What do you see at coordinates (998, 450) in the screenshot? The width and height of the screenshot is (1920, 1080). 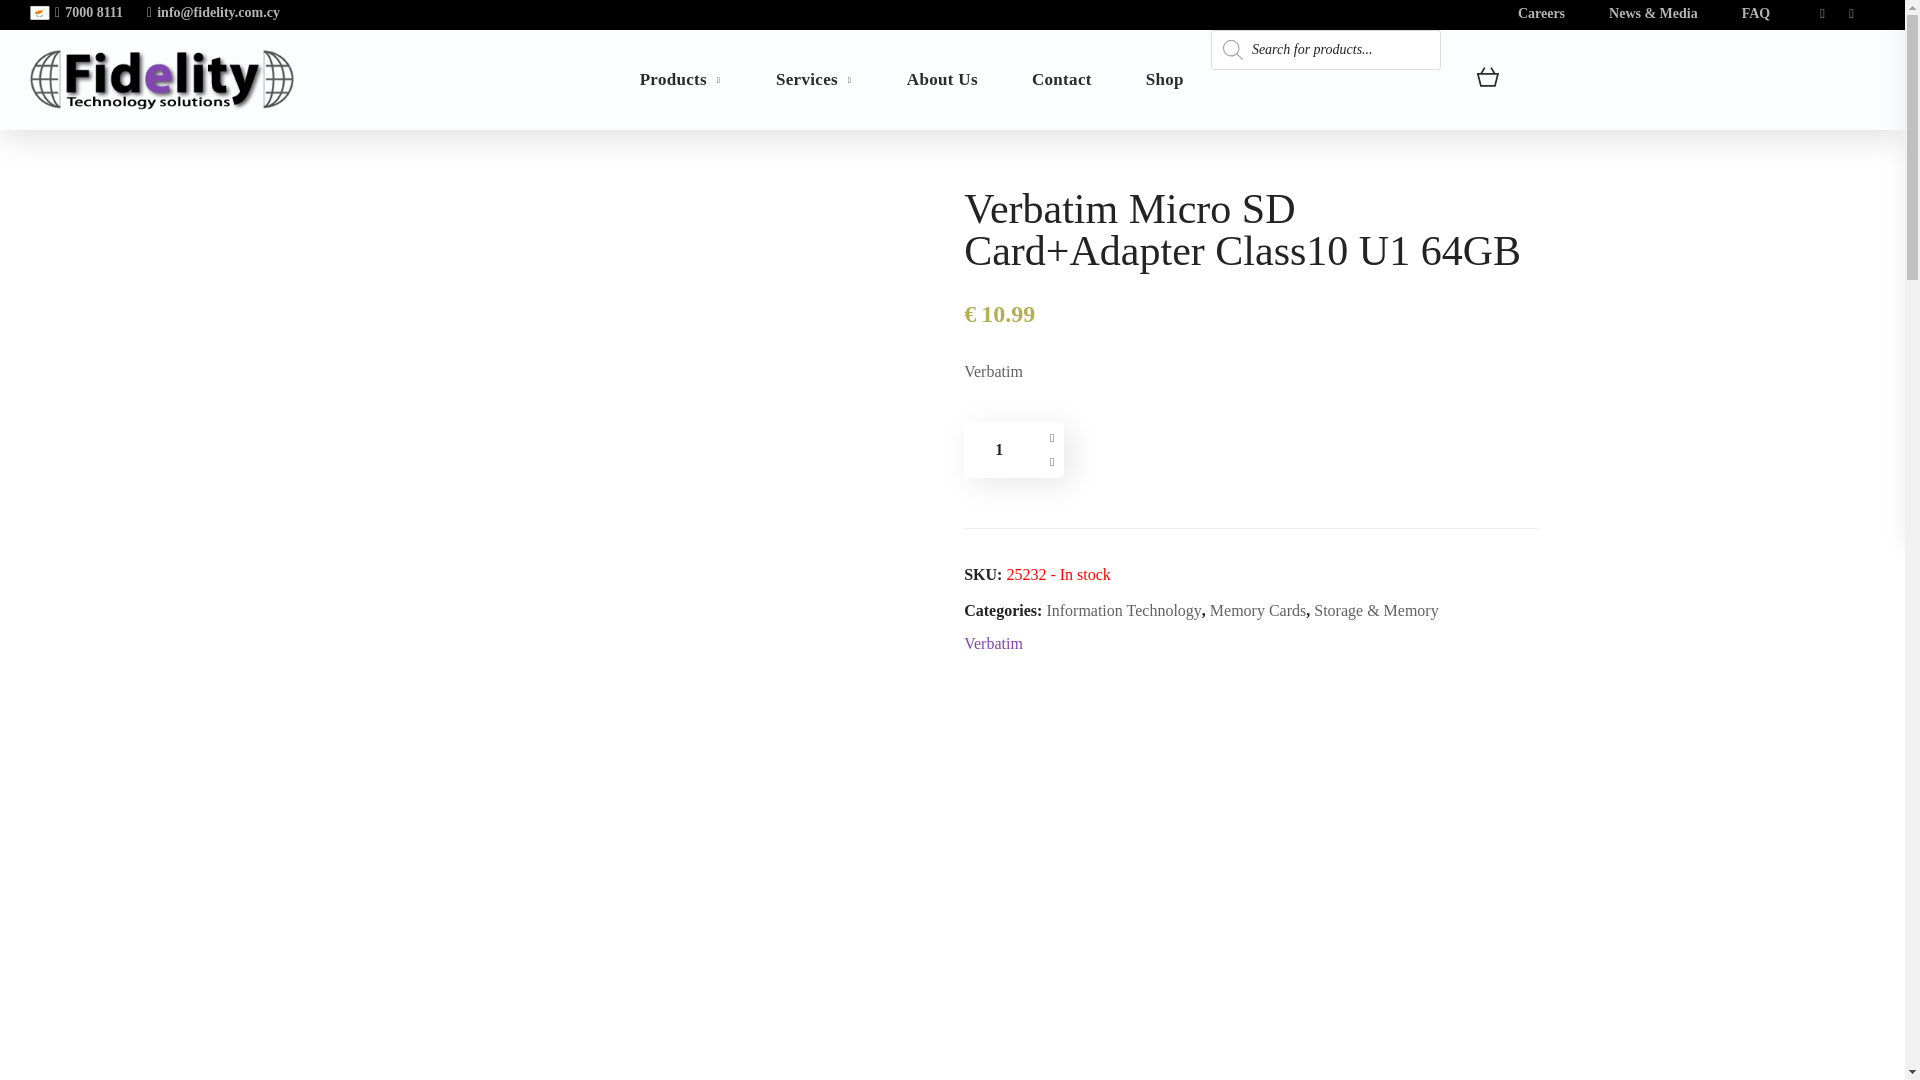 I see `1` at bounding box center [998, 450].